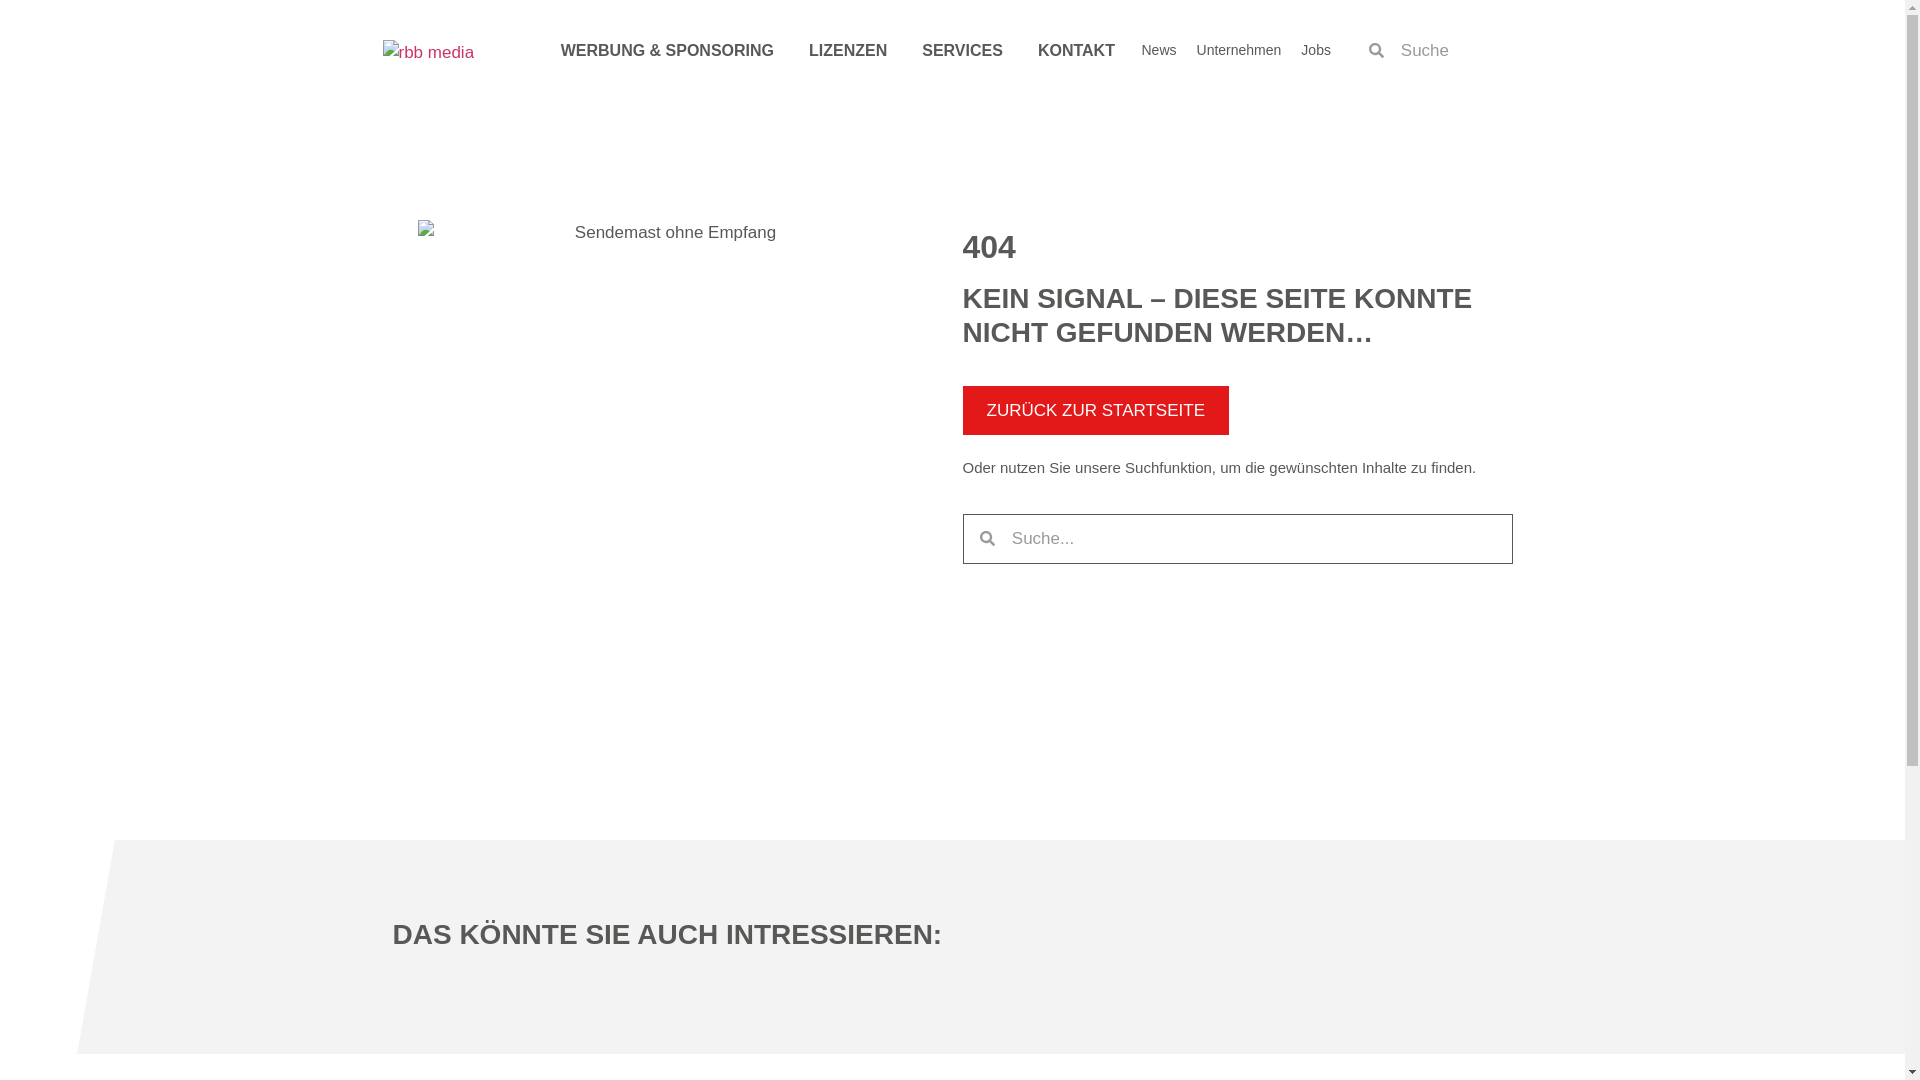 This screenshot has width=1920, height=1080. I want to click on Jobs, so click(1315, 48).